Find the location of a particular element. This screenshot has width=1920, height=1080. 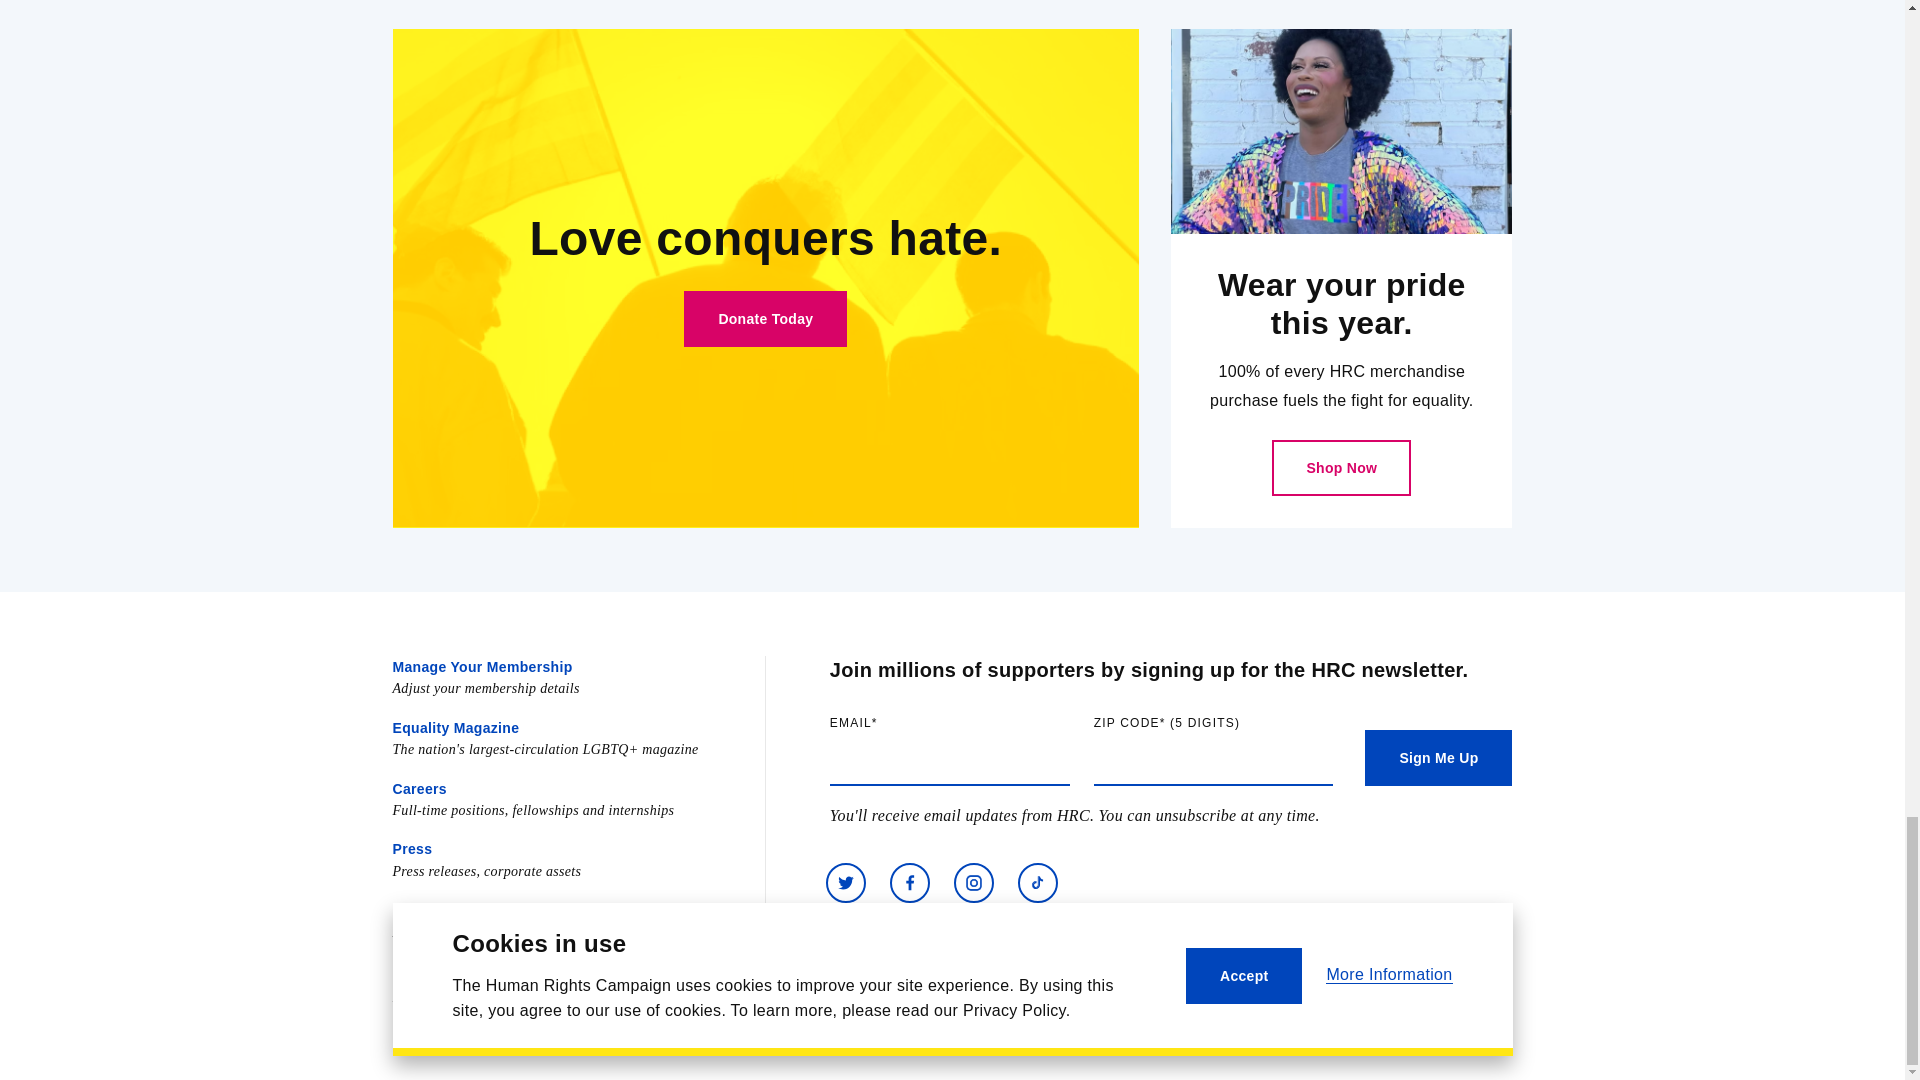

instagram is located at coordinates (974, 882).